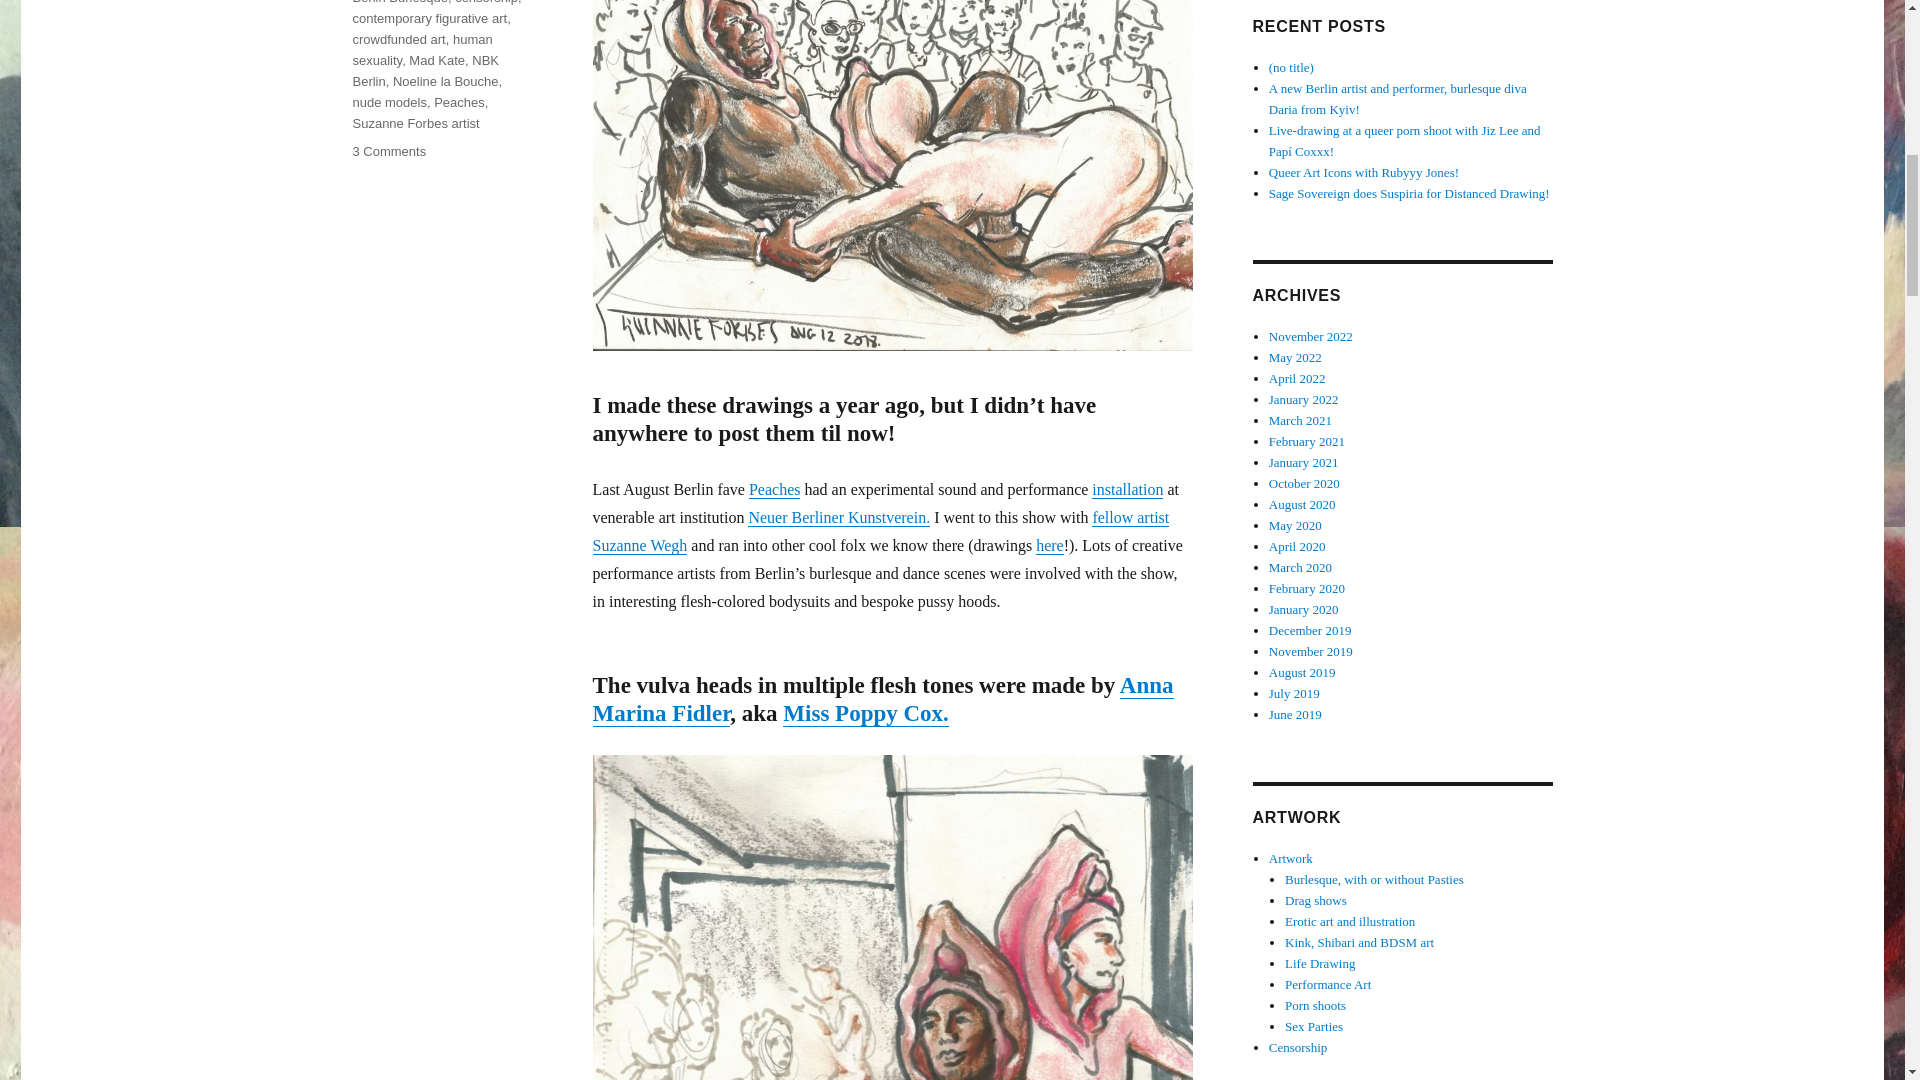  Describe the element at coordinates (838, 516) in the screenshot. I see `Neuer Berliner Kunstverein.` at that location.